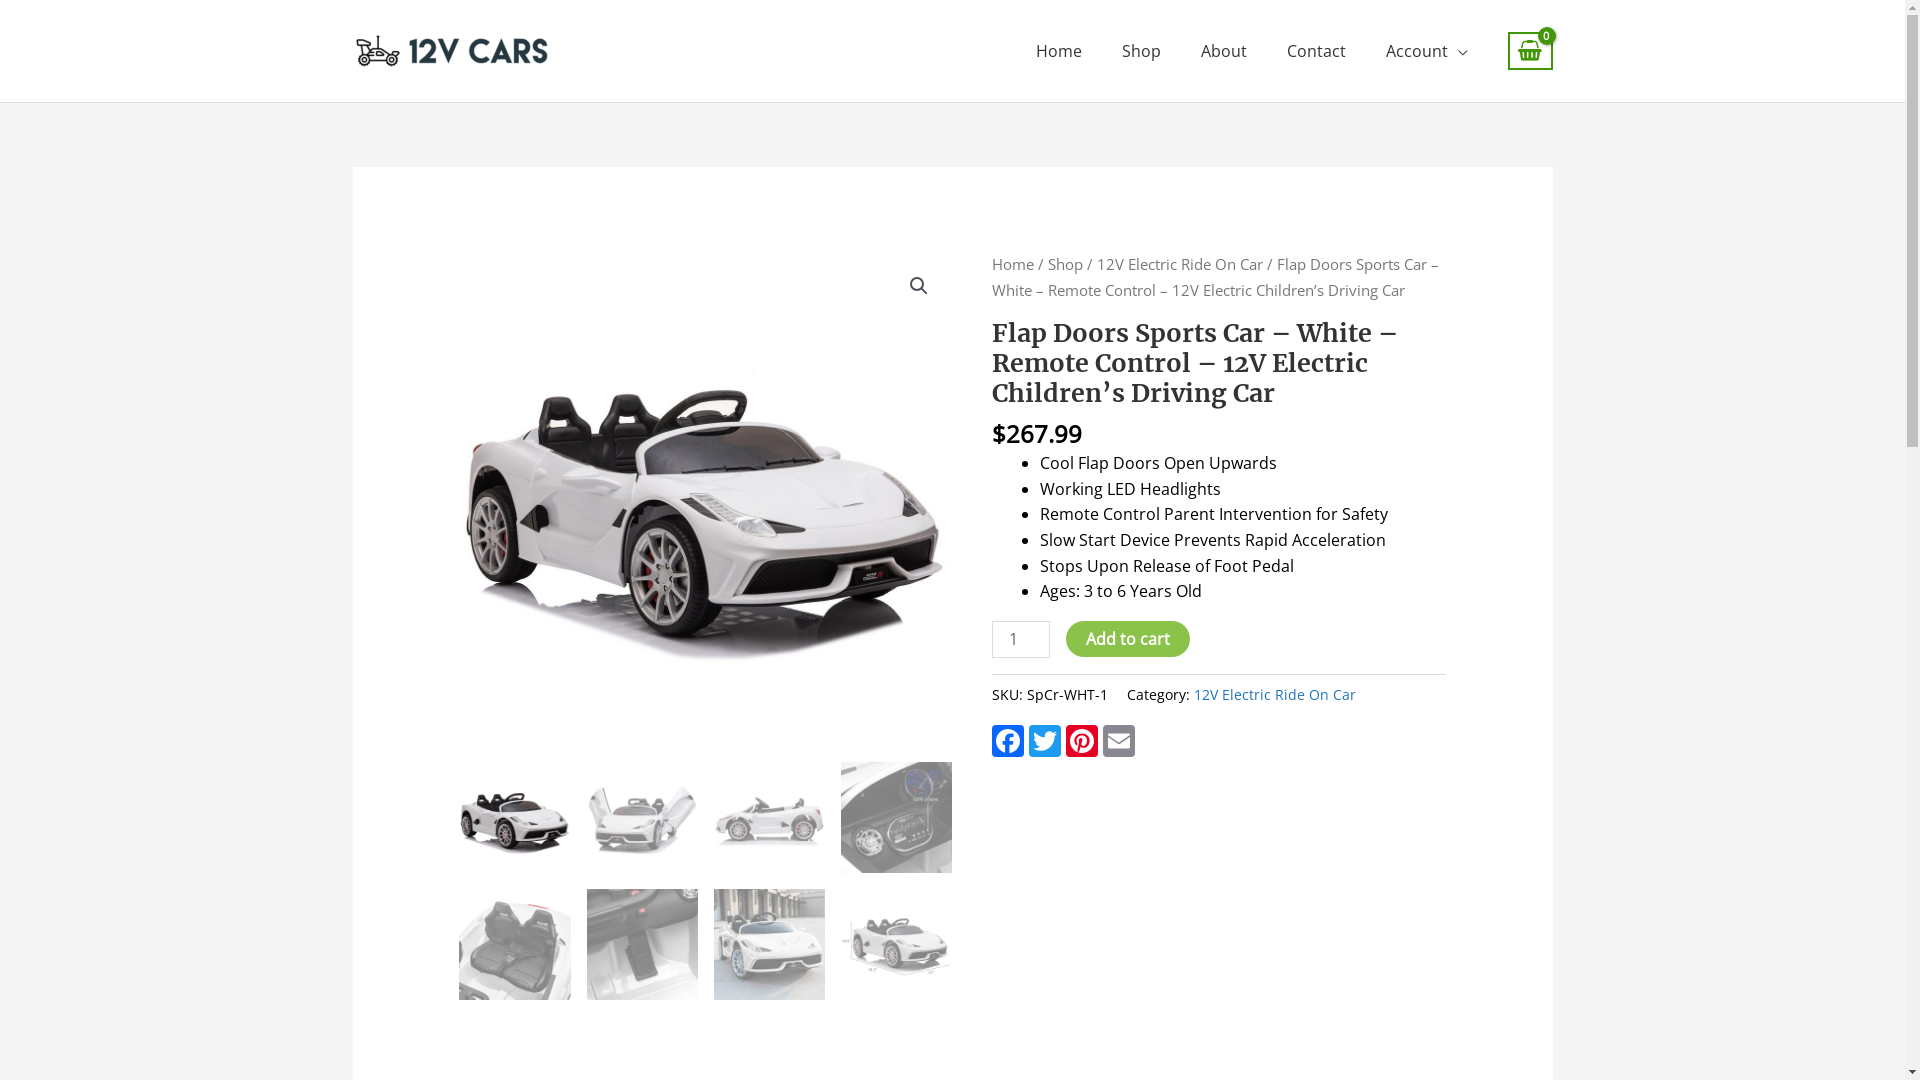 This screenshot has width=1920, height=1080. I want to click on Shop, so click(1066, 264).